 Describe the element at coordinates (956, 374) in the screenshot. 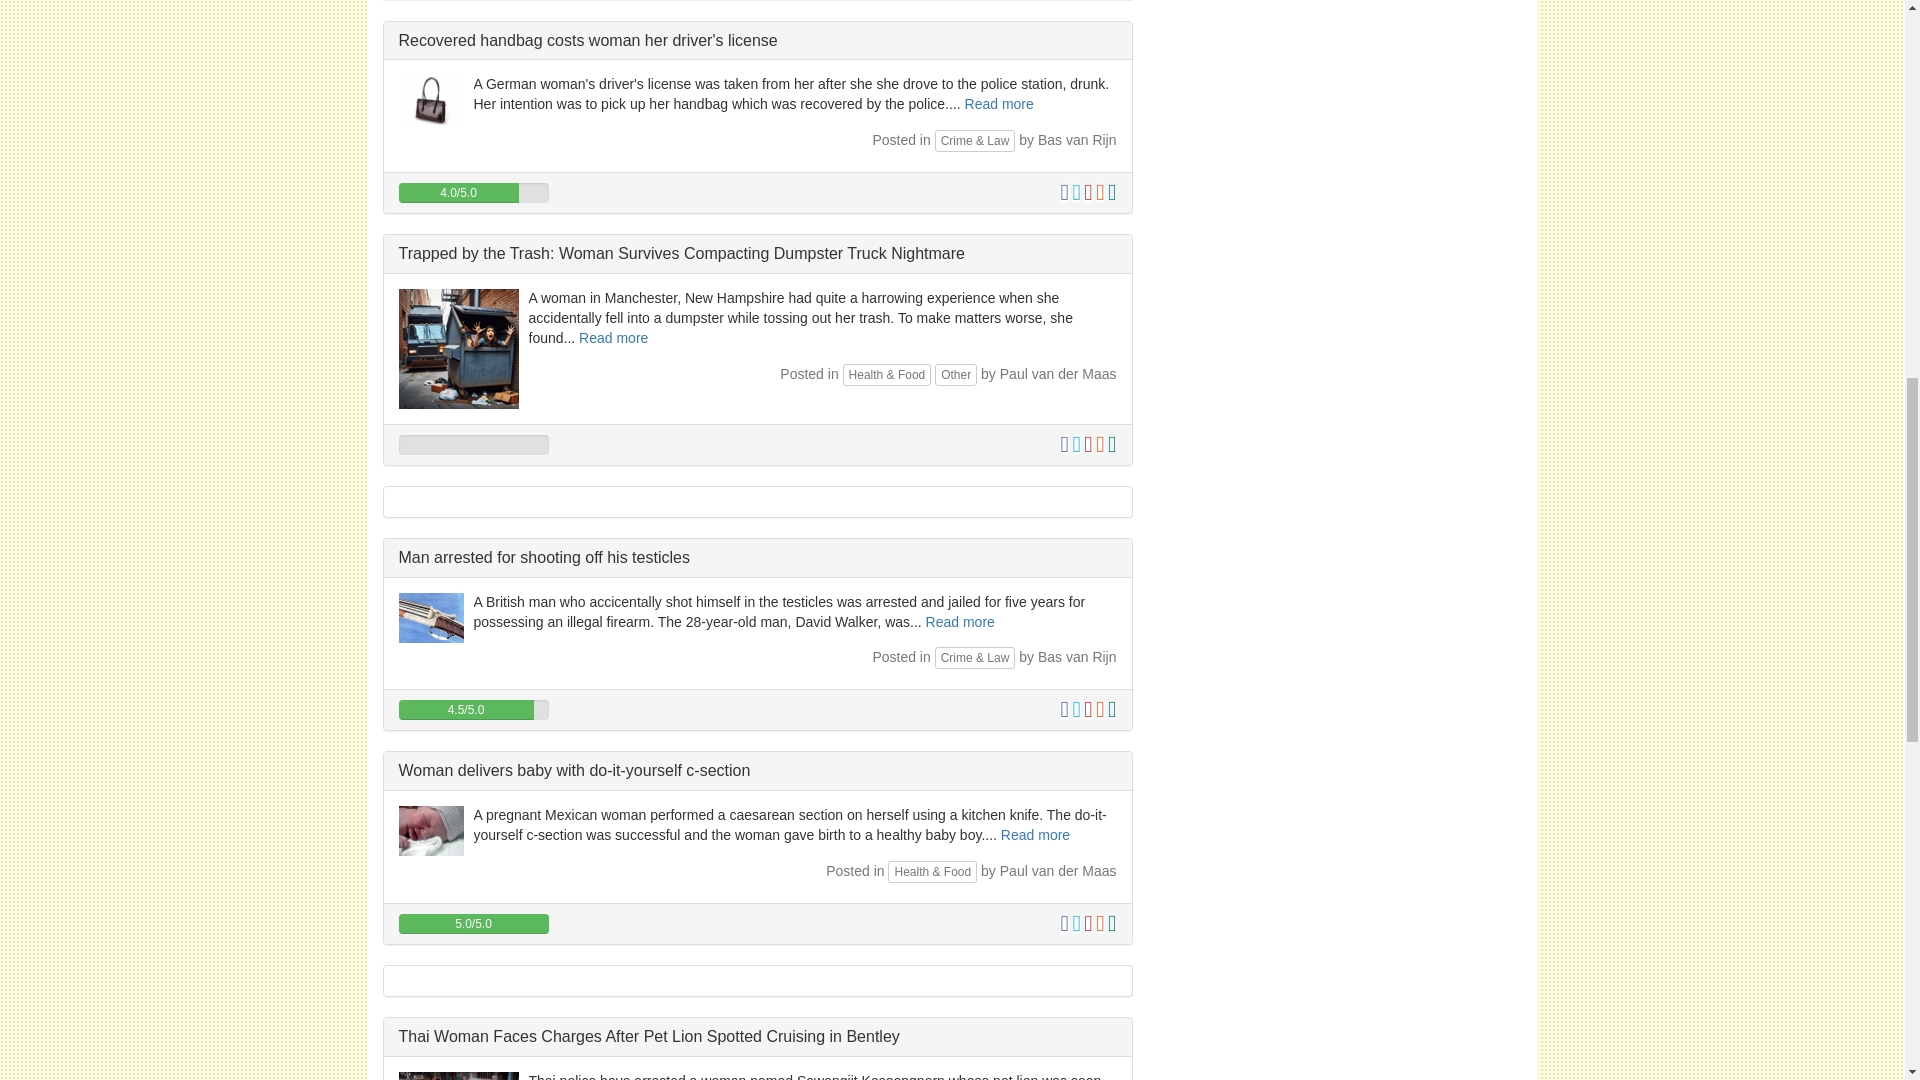

I see `Other` at that location.